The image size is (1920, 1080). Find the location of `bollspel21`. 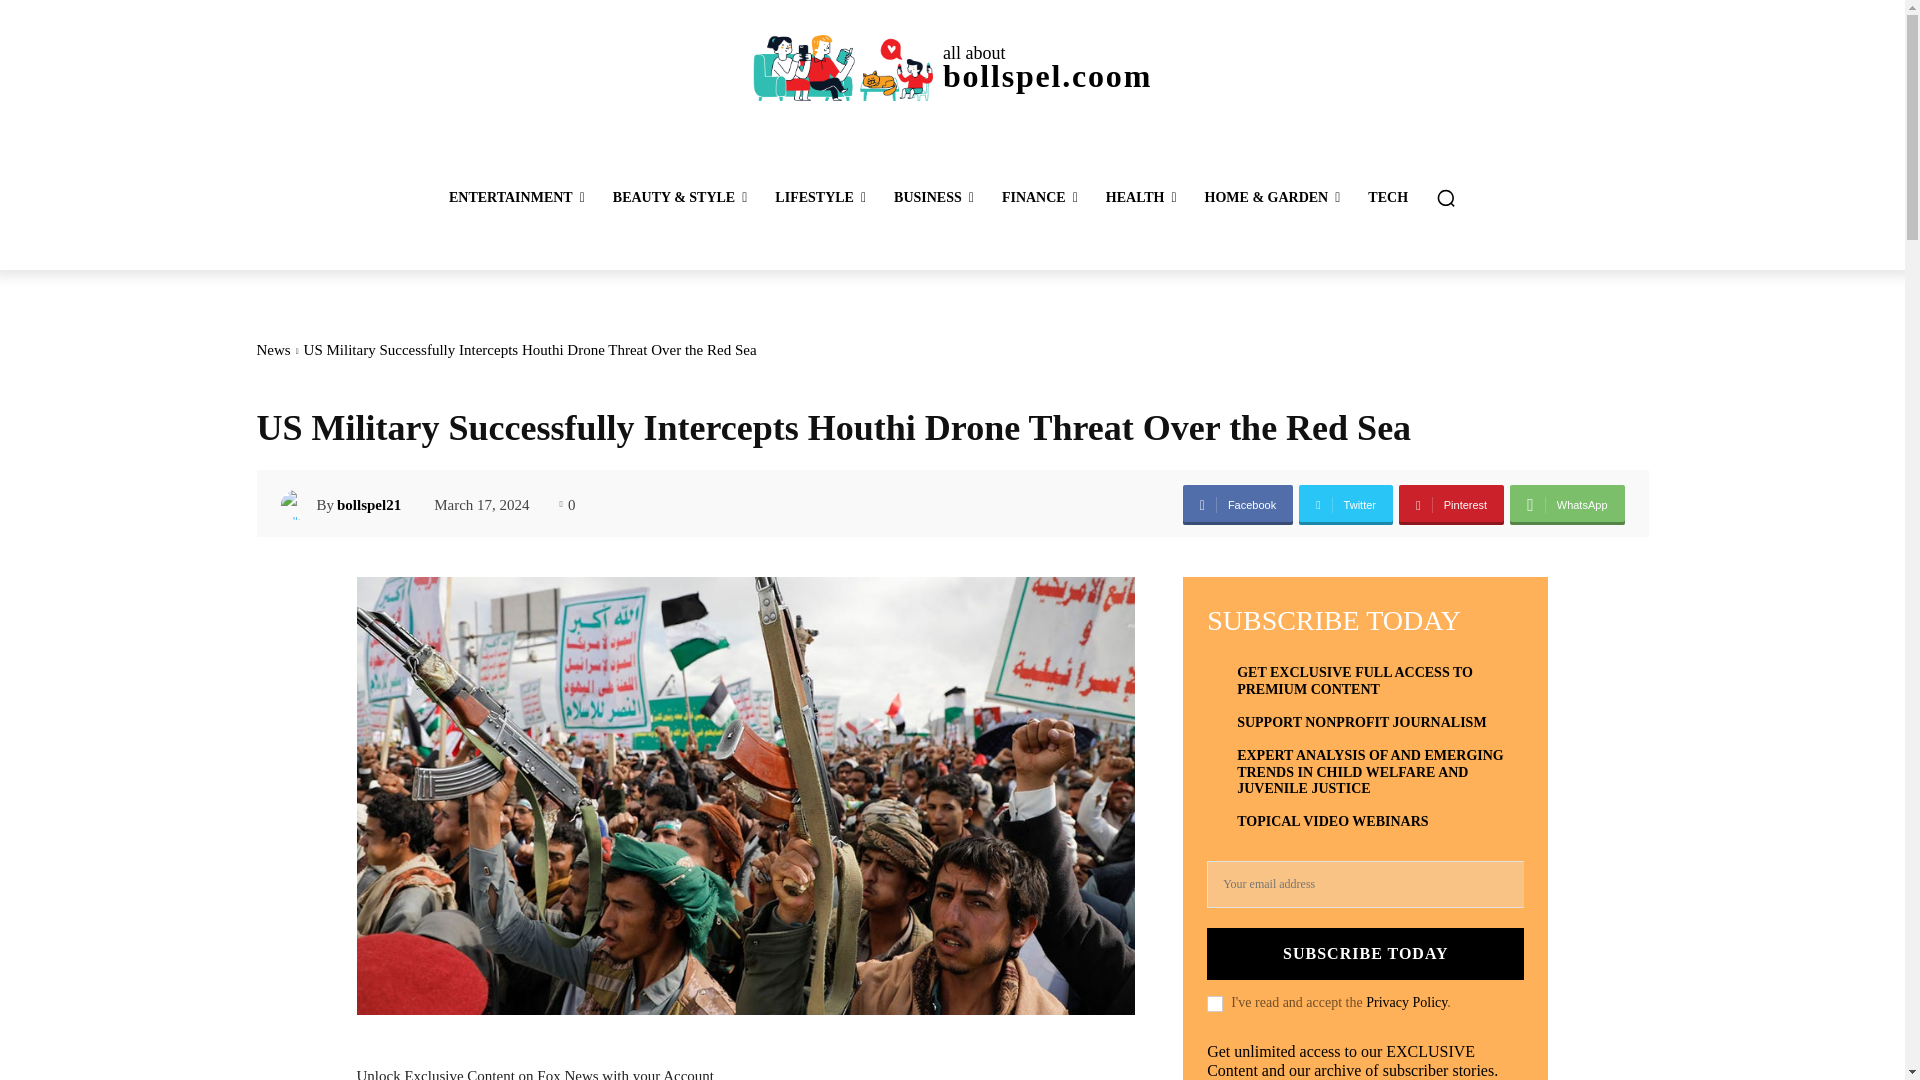

bollspel21 is located at coordinates (298, 504).